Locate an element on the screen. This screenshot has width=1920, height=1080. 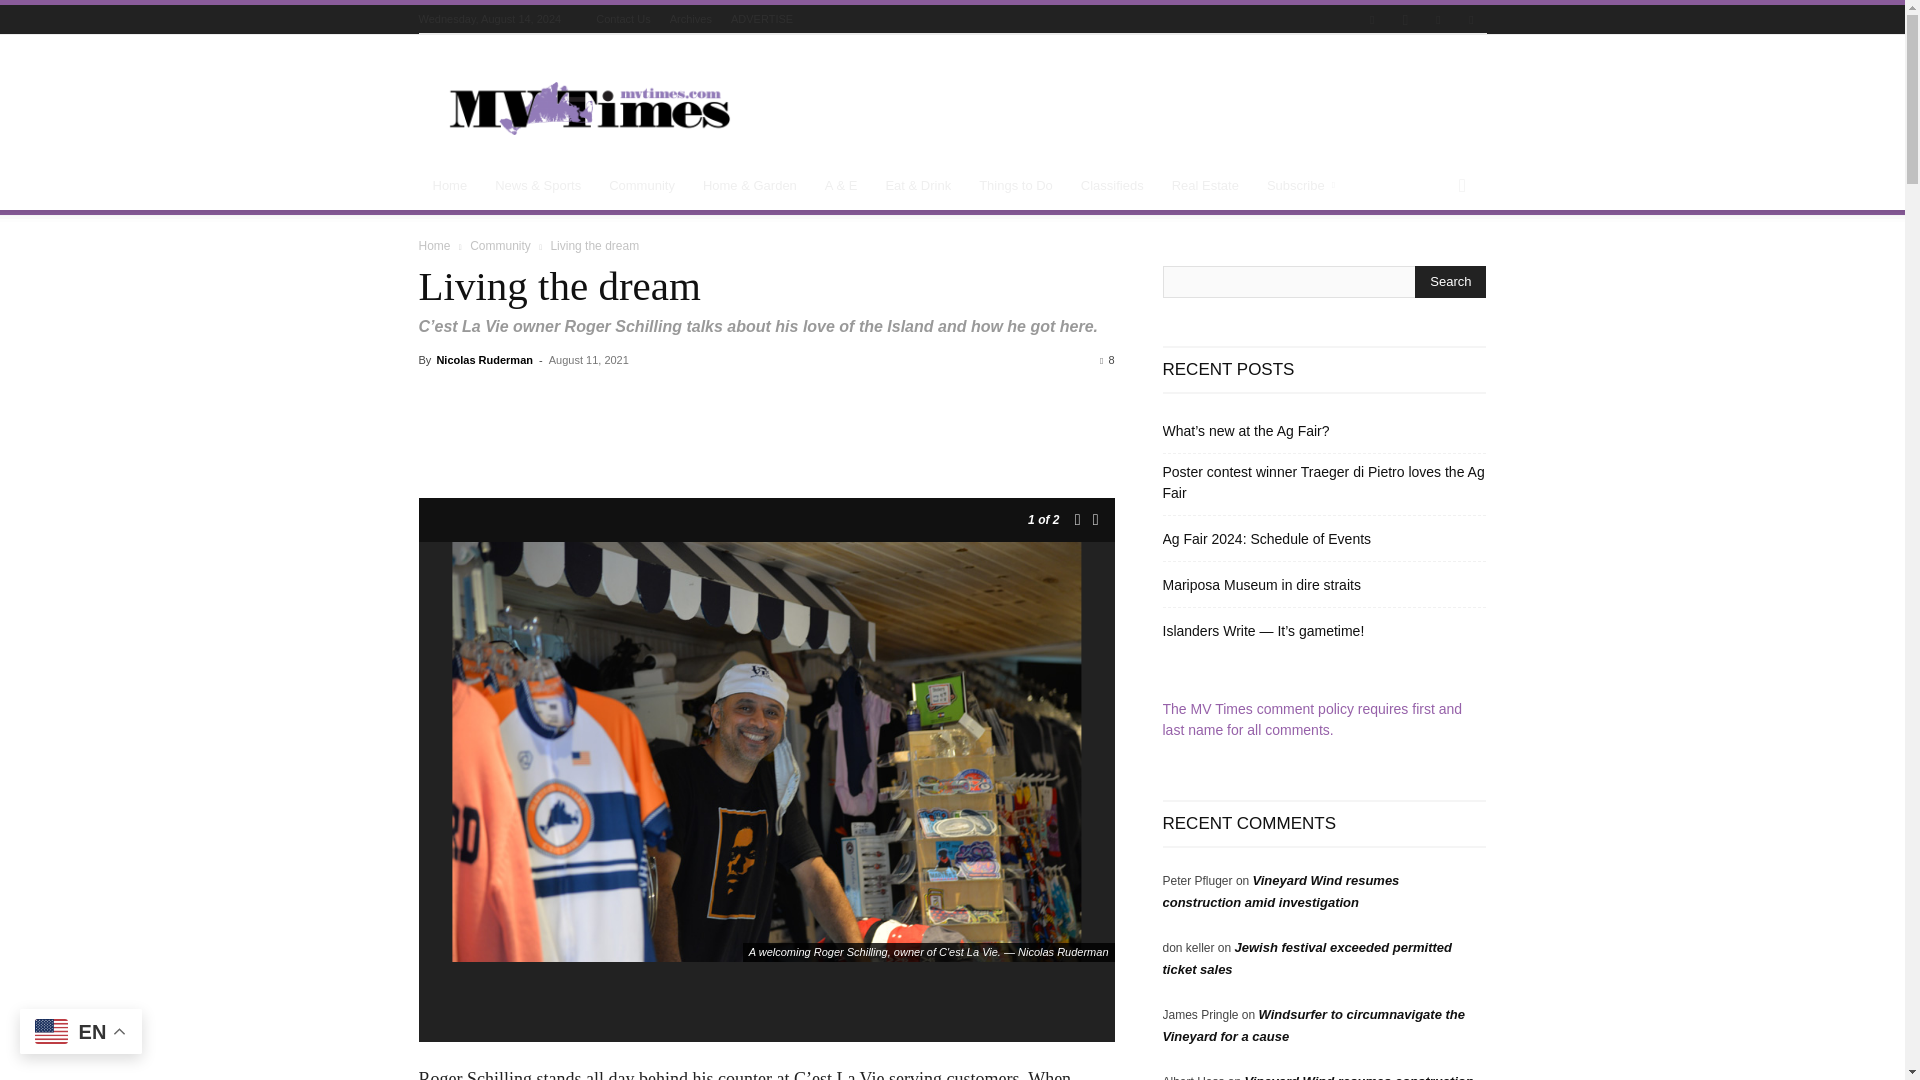
Twitter is located at coordinates (1438, 20).